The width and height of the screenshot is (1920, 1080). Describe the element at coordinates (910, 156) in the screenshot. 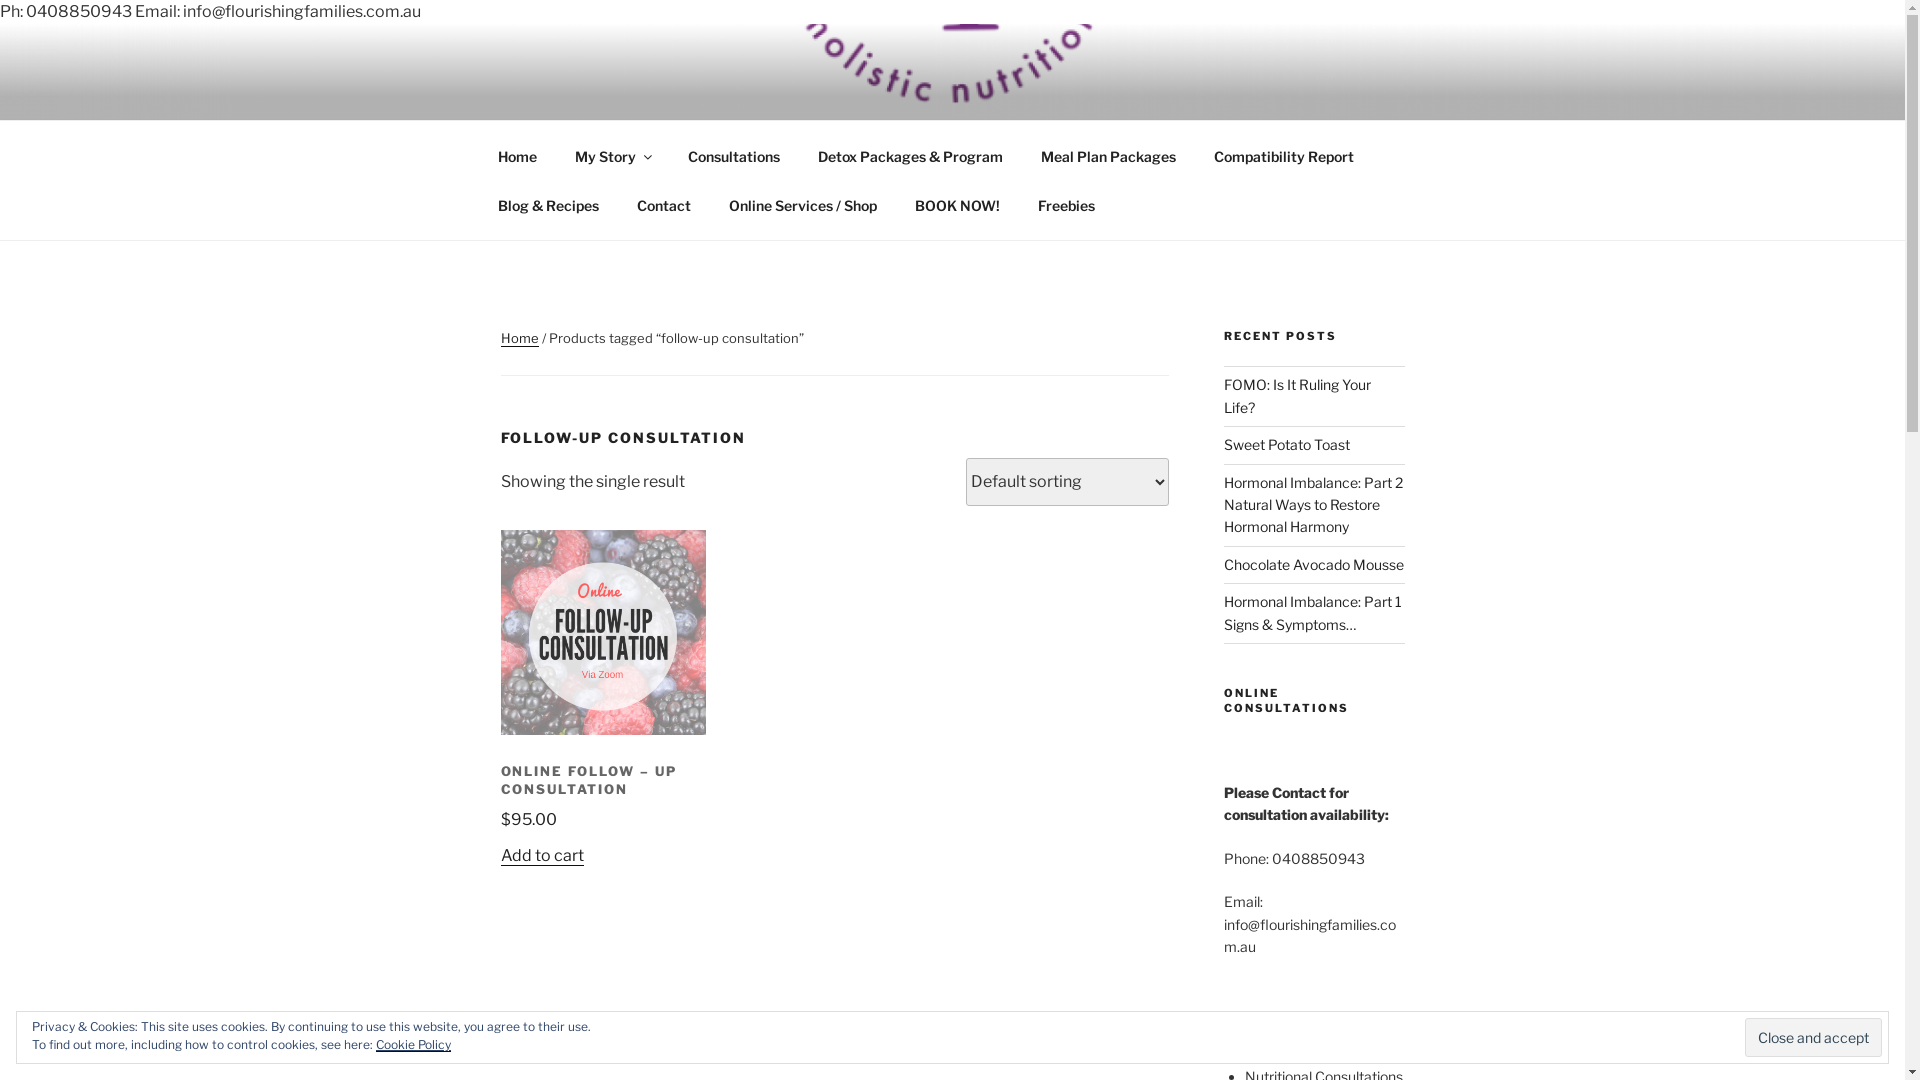

I see `Detox Packages & Program` at that location.